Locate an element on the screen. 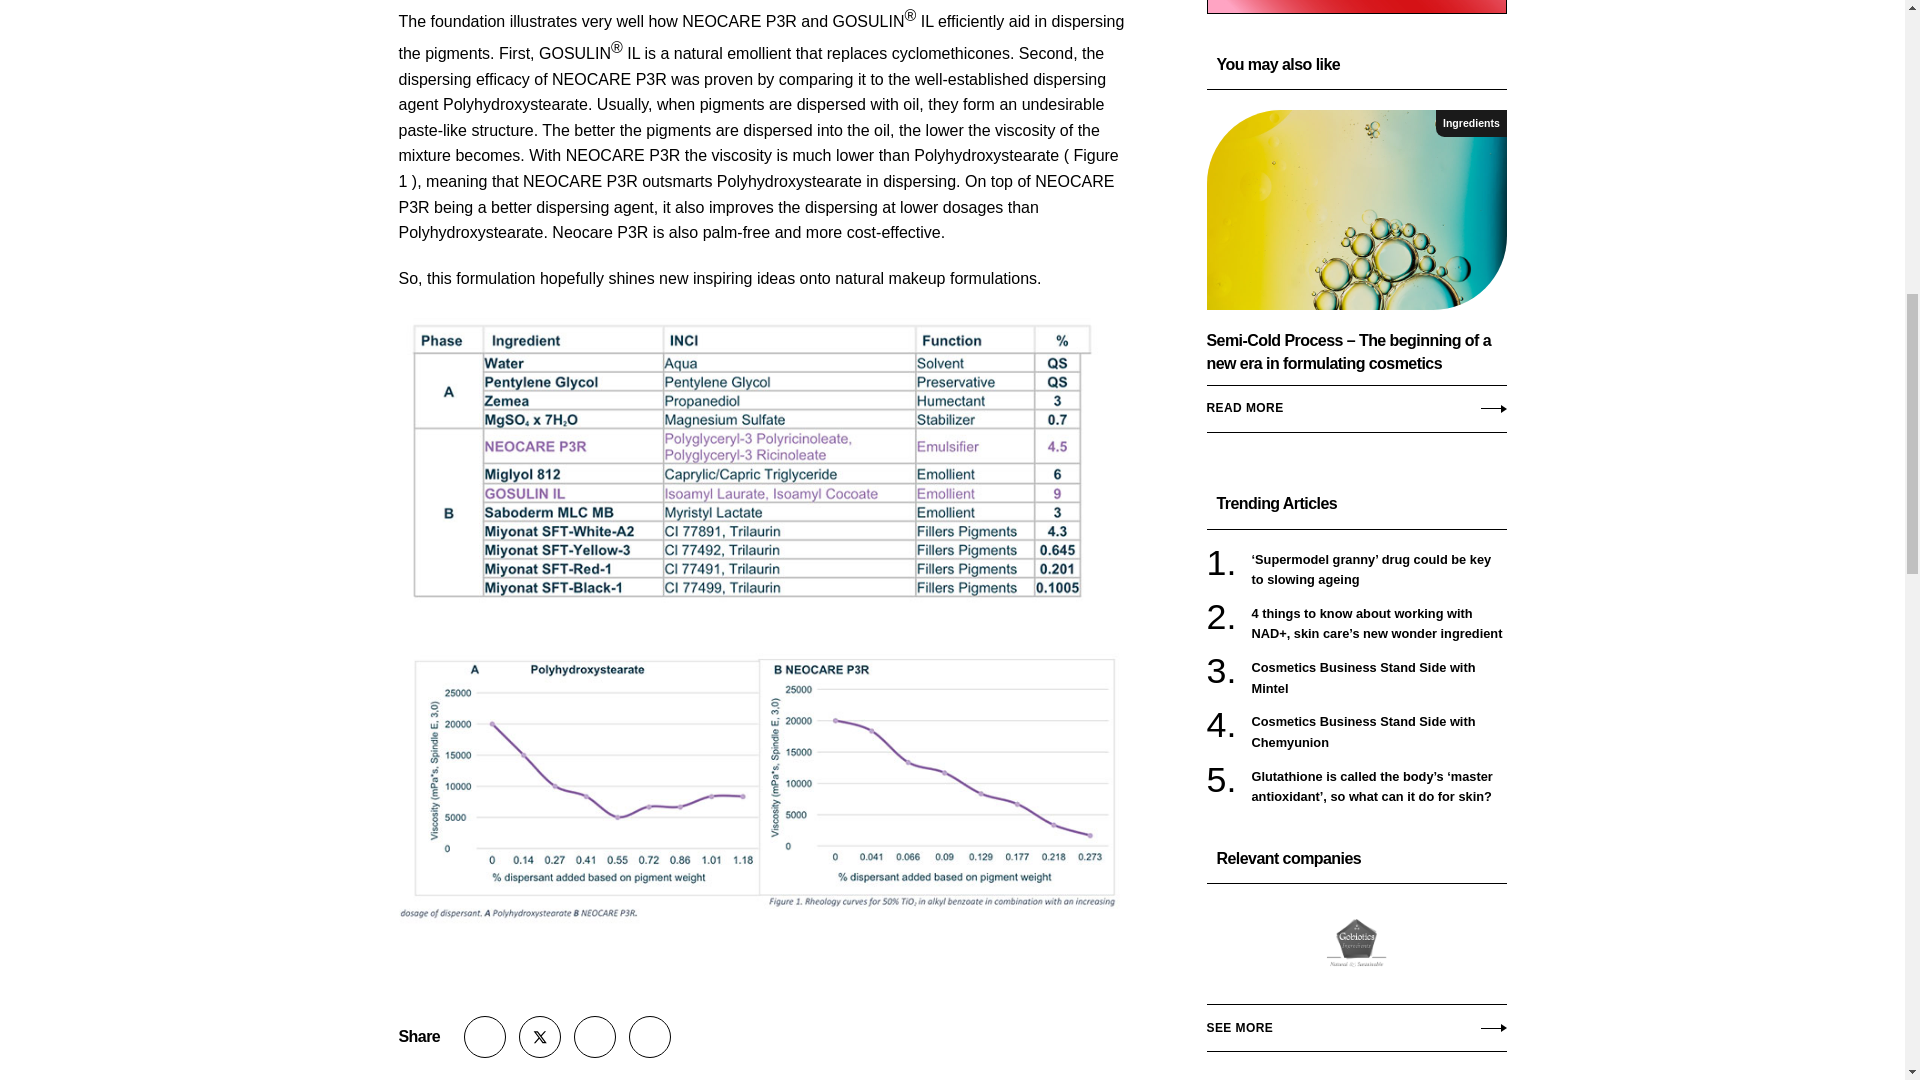  Share this article is located at coordinates (485, 1037).